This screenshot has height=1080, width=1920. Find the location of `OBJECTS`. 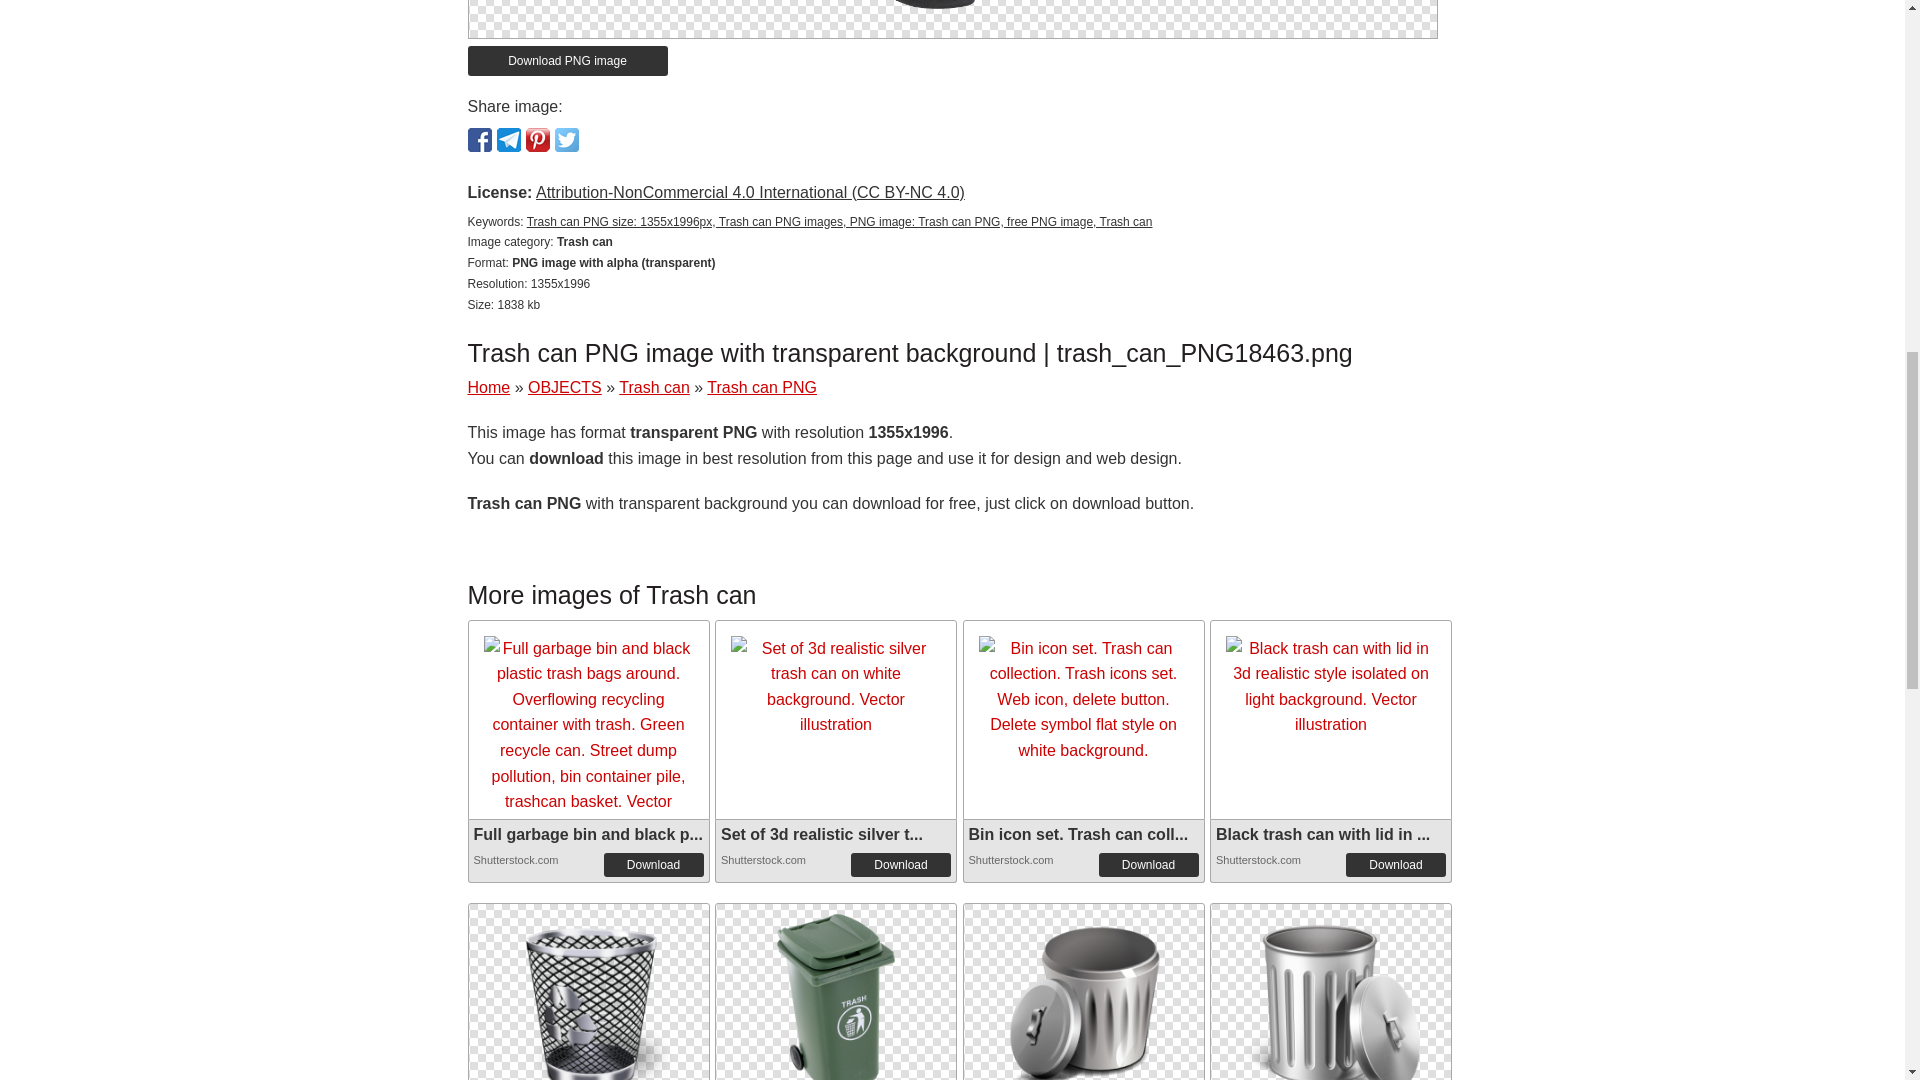

OBJECTS is located at coordinates (565, 388).